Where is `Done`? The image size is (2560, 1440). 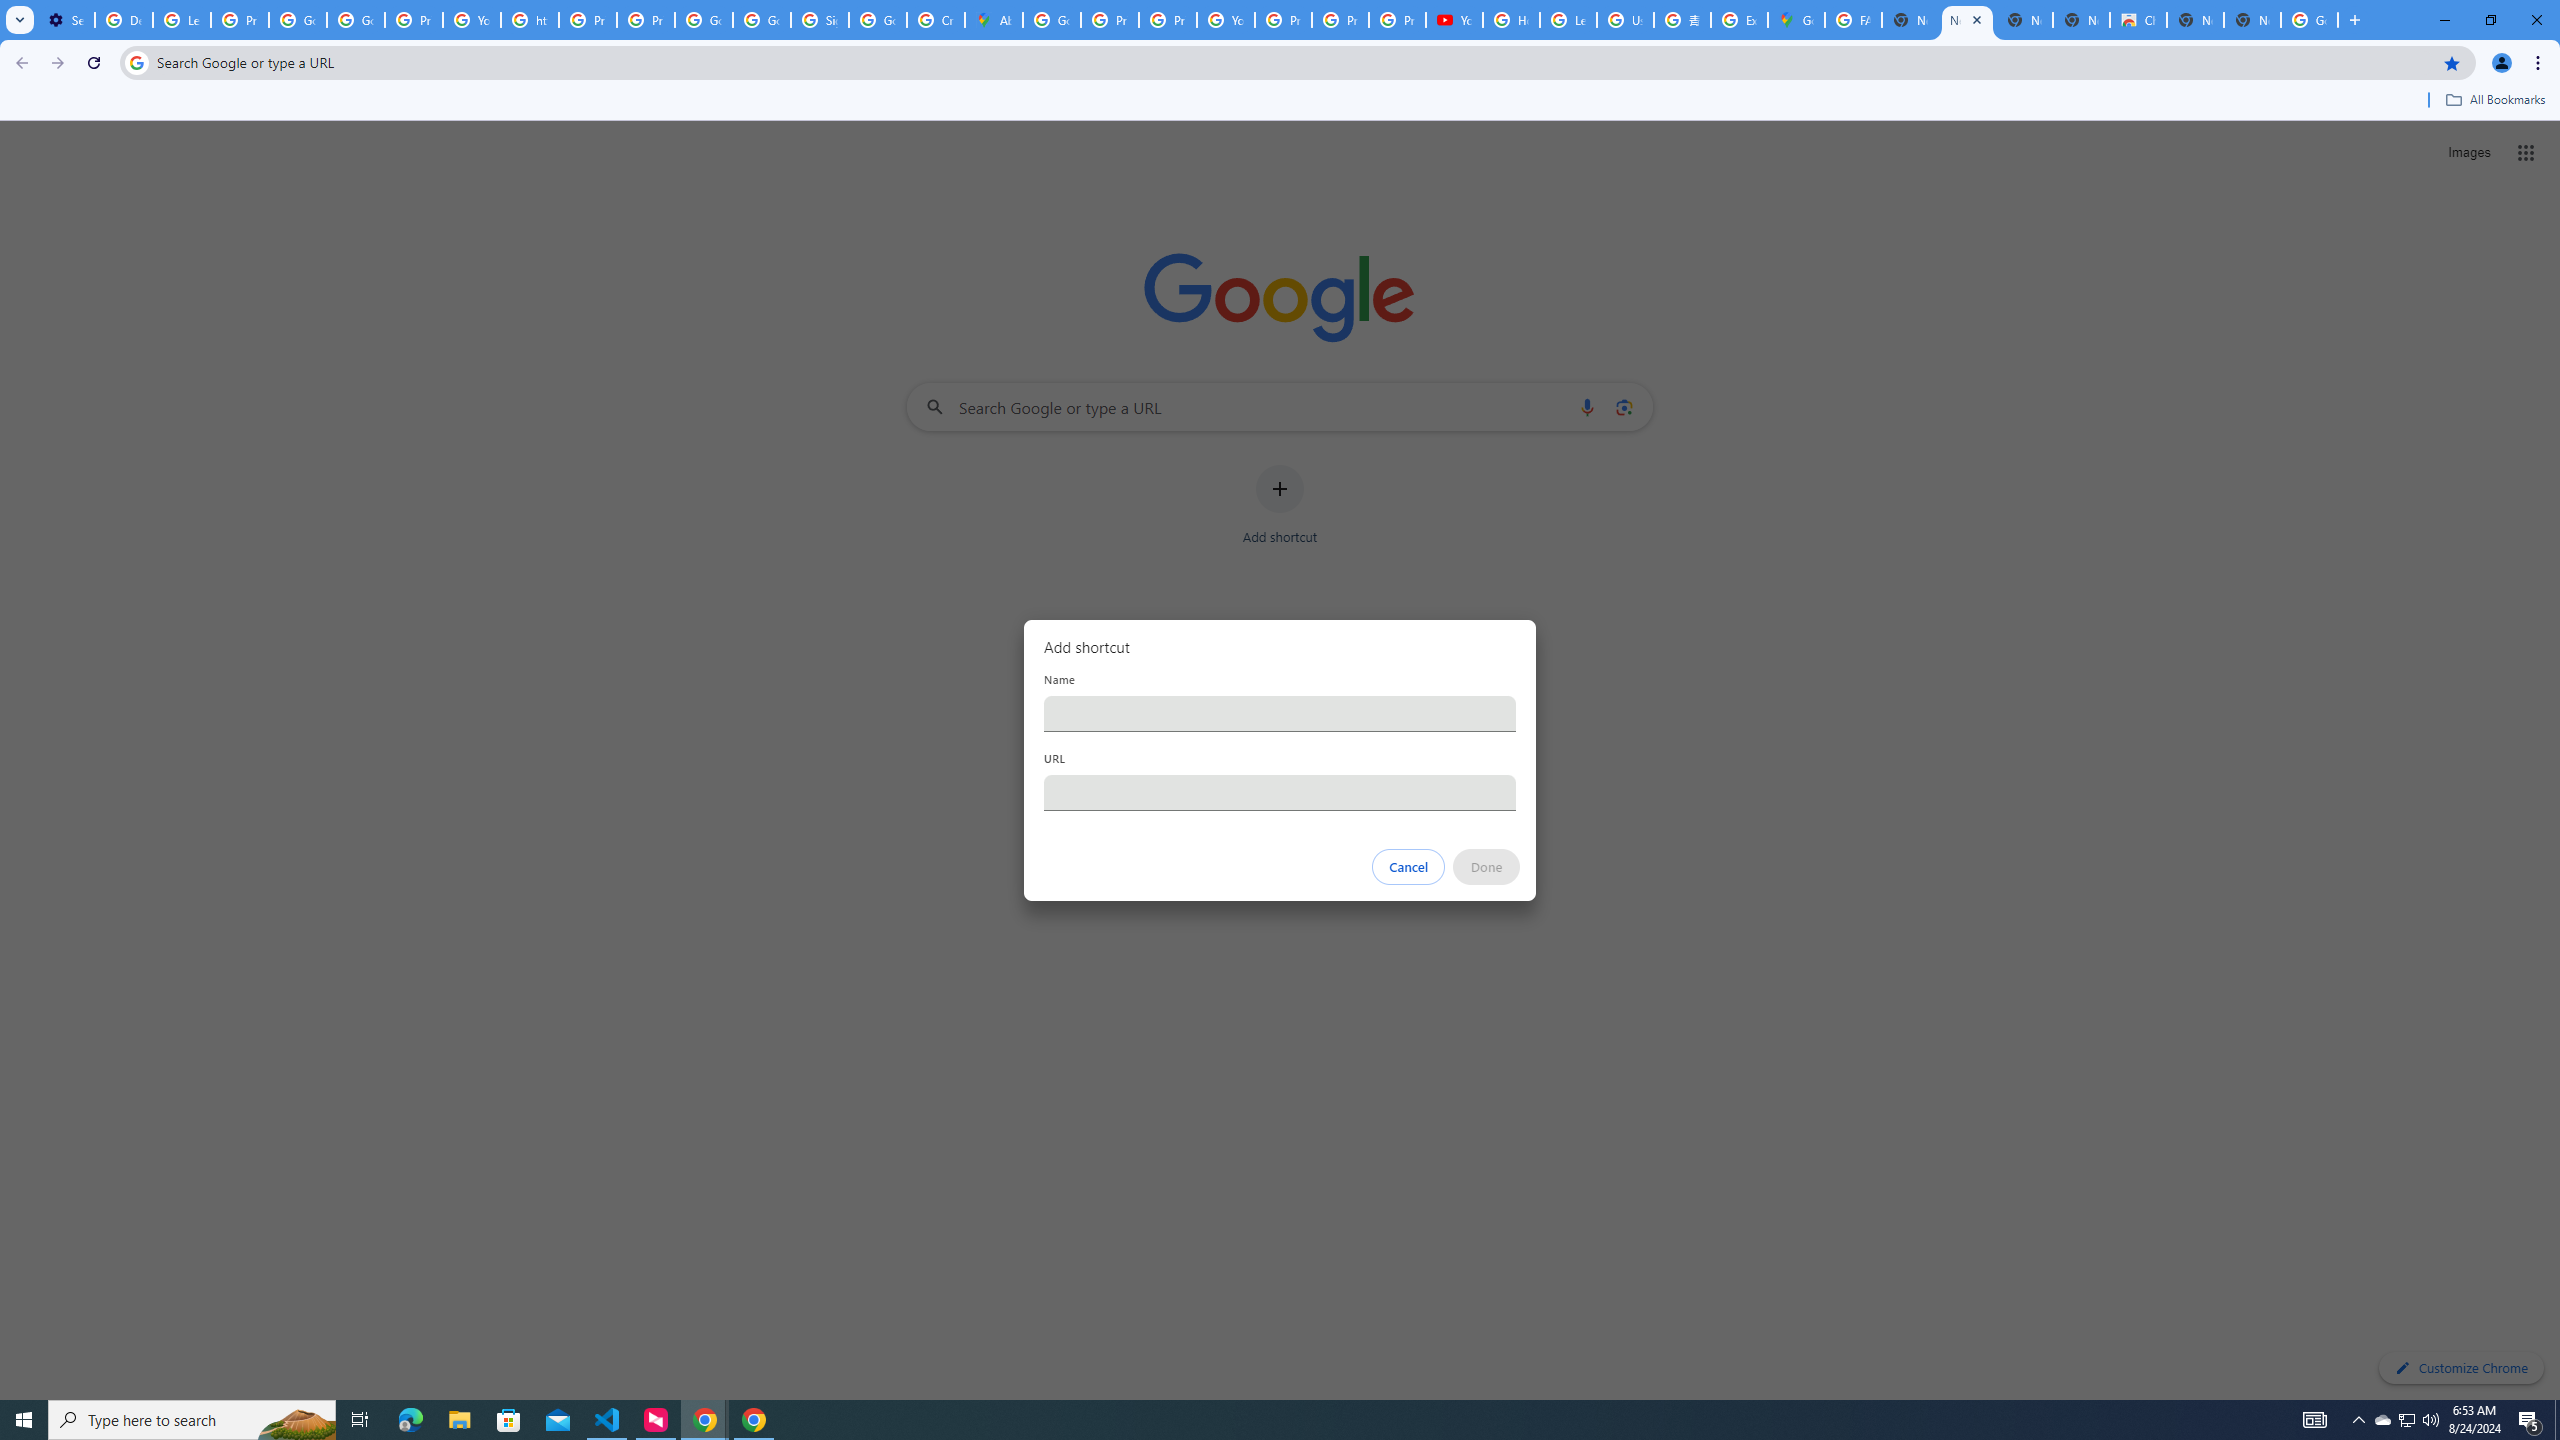 Done is located at coordinates (1487, 867).